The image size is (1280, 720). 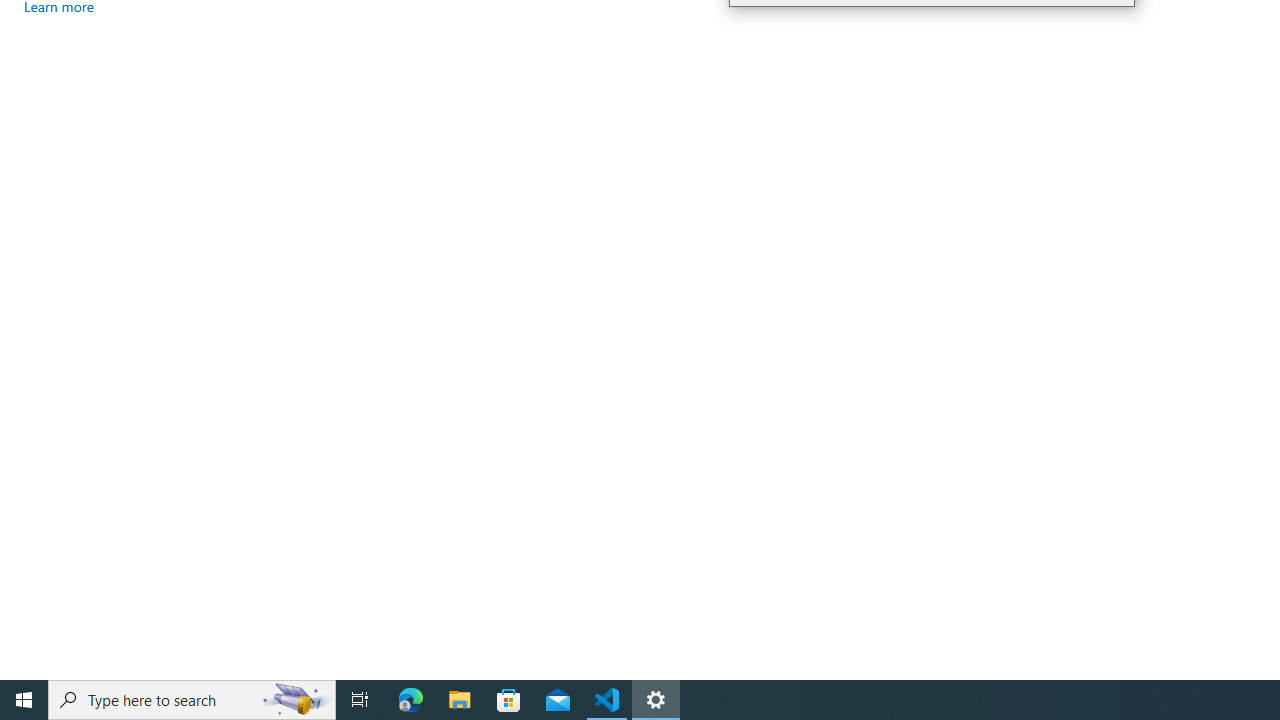 I want to click on Settings - 1 running window, so click(x=656, y=700).